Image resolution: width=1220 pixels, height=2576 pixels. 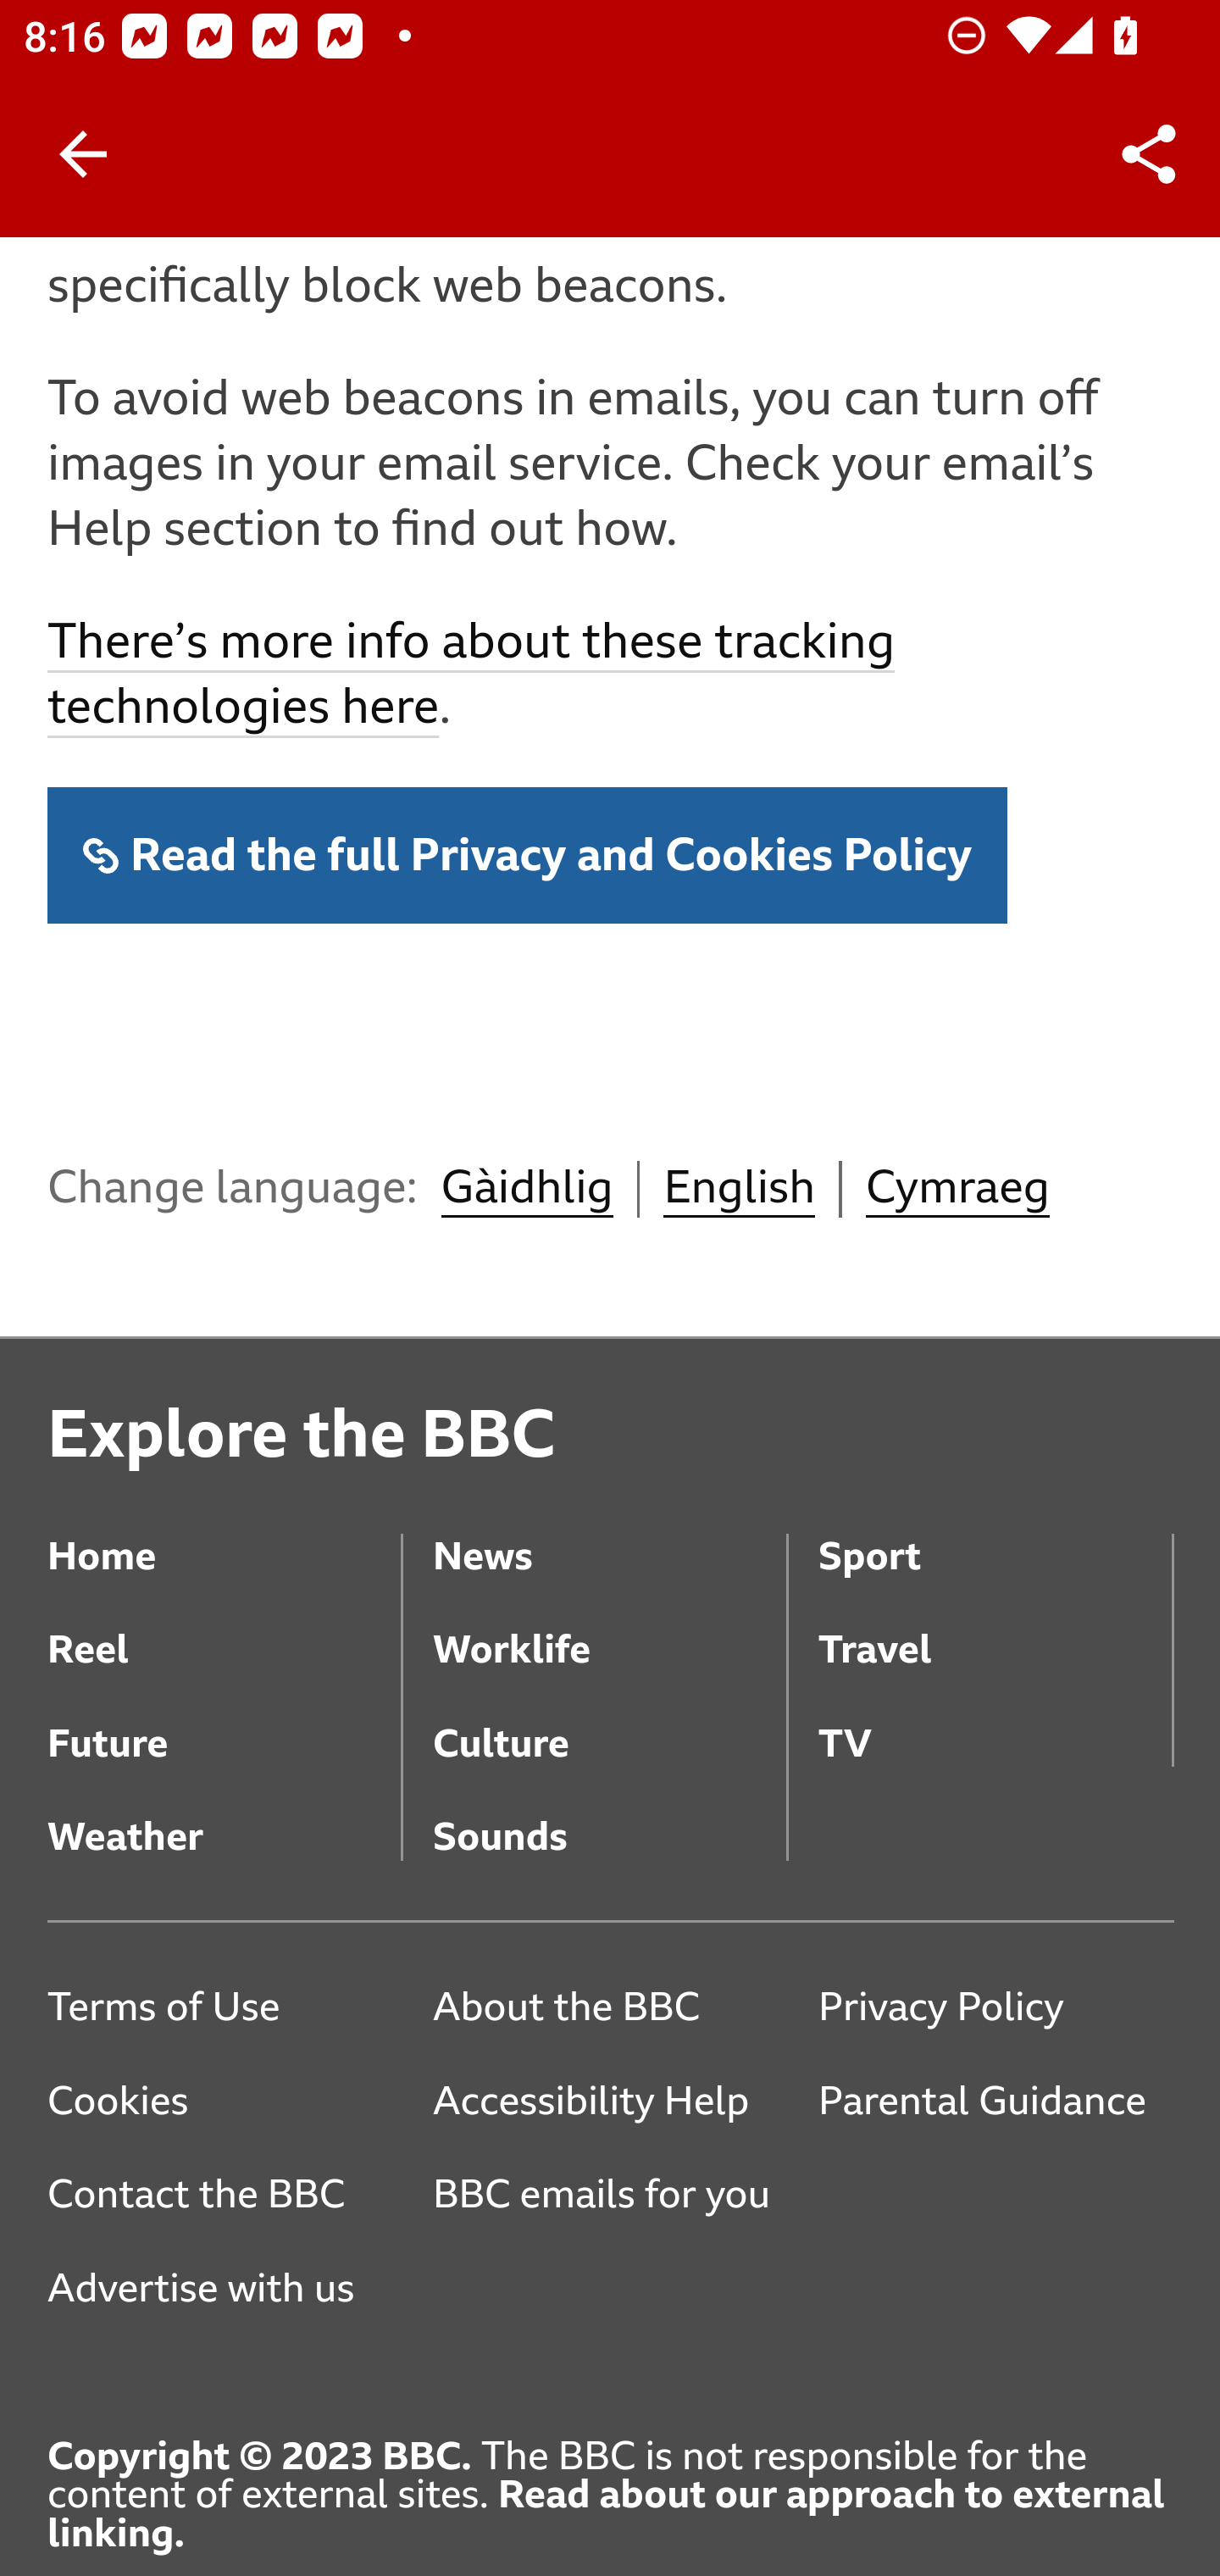 What do you see at coordinates (995, 2010) in the screenshot?
I see `Privacy Policy` at bounding box center [995, 2010].